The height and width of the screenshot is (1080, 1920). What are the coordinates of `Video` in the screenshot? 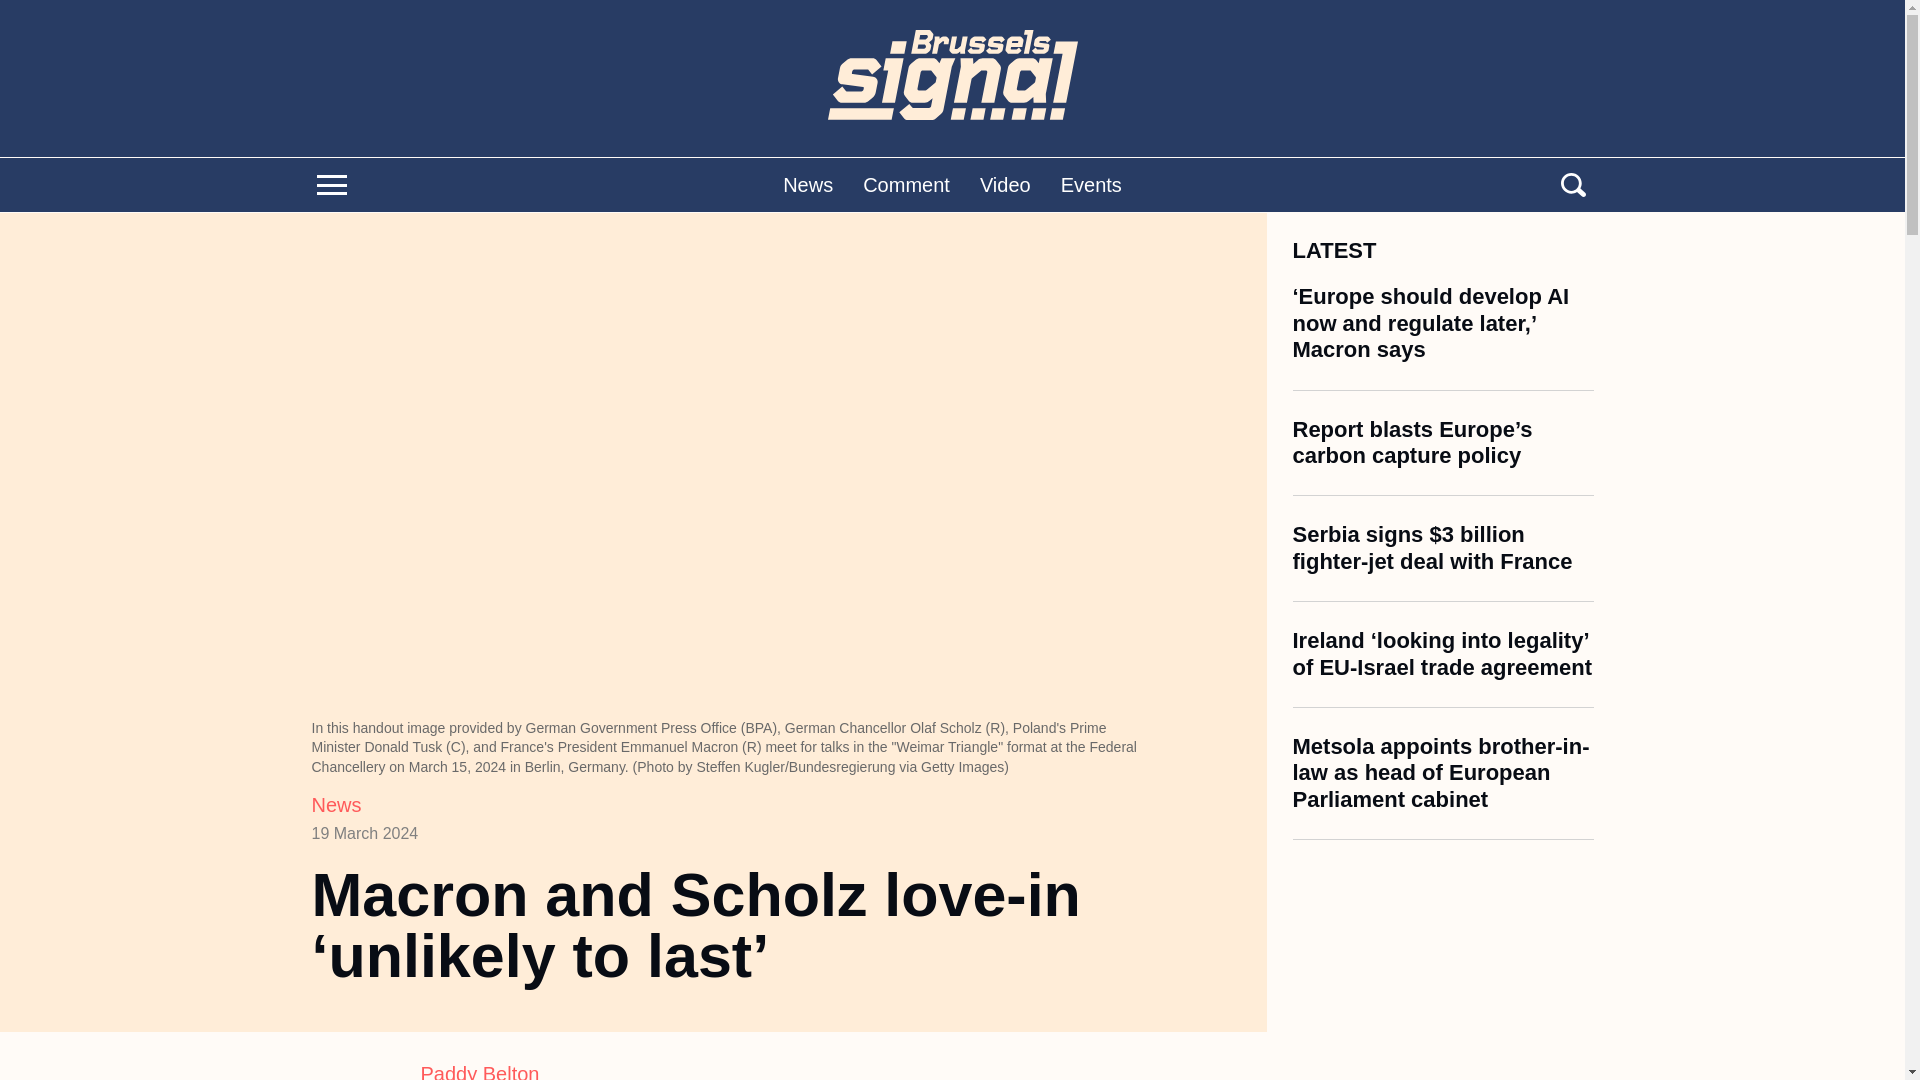 It's located at (1005, 184).